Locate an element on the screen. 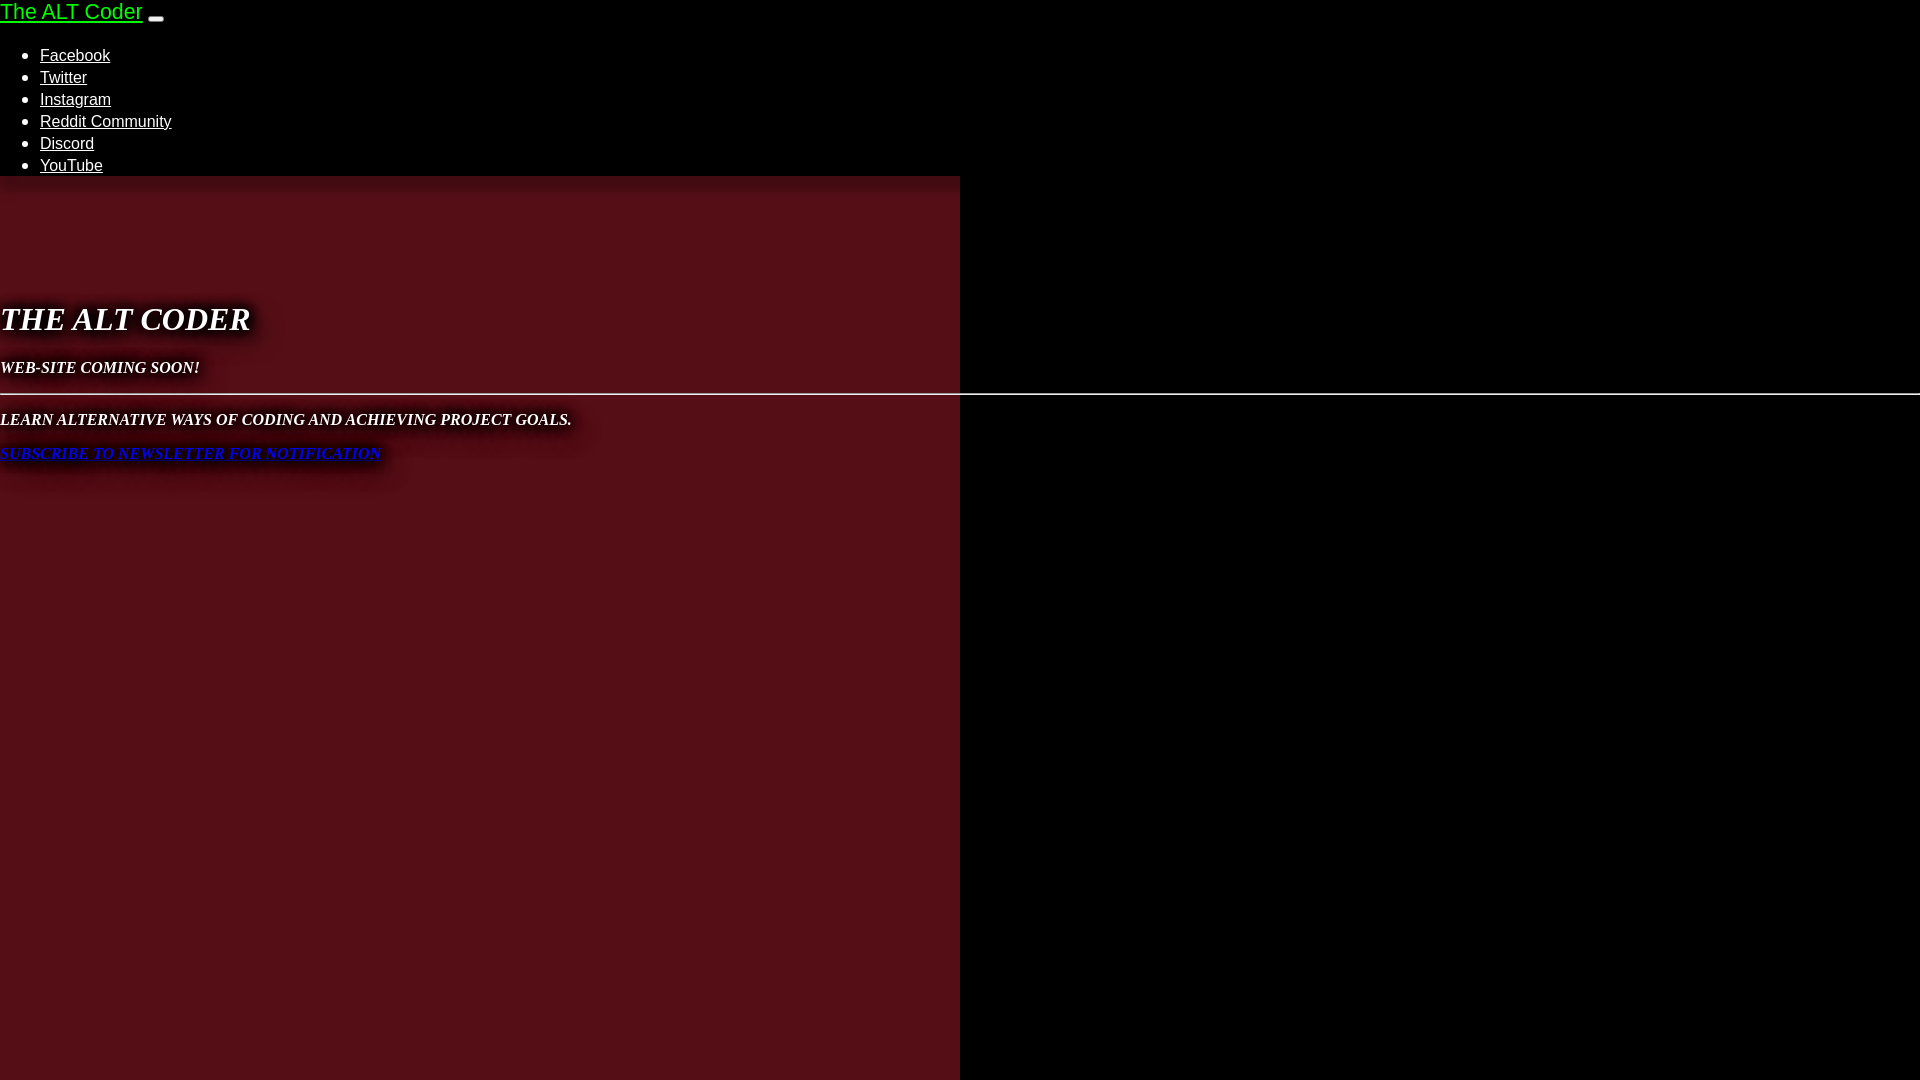 The image size is (1920, 1080). Facebook is located at coordinates (75, 56).